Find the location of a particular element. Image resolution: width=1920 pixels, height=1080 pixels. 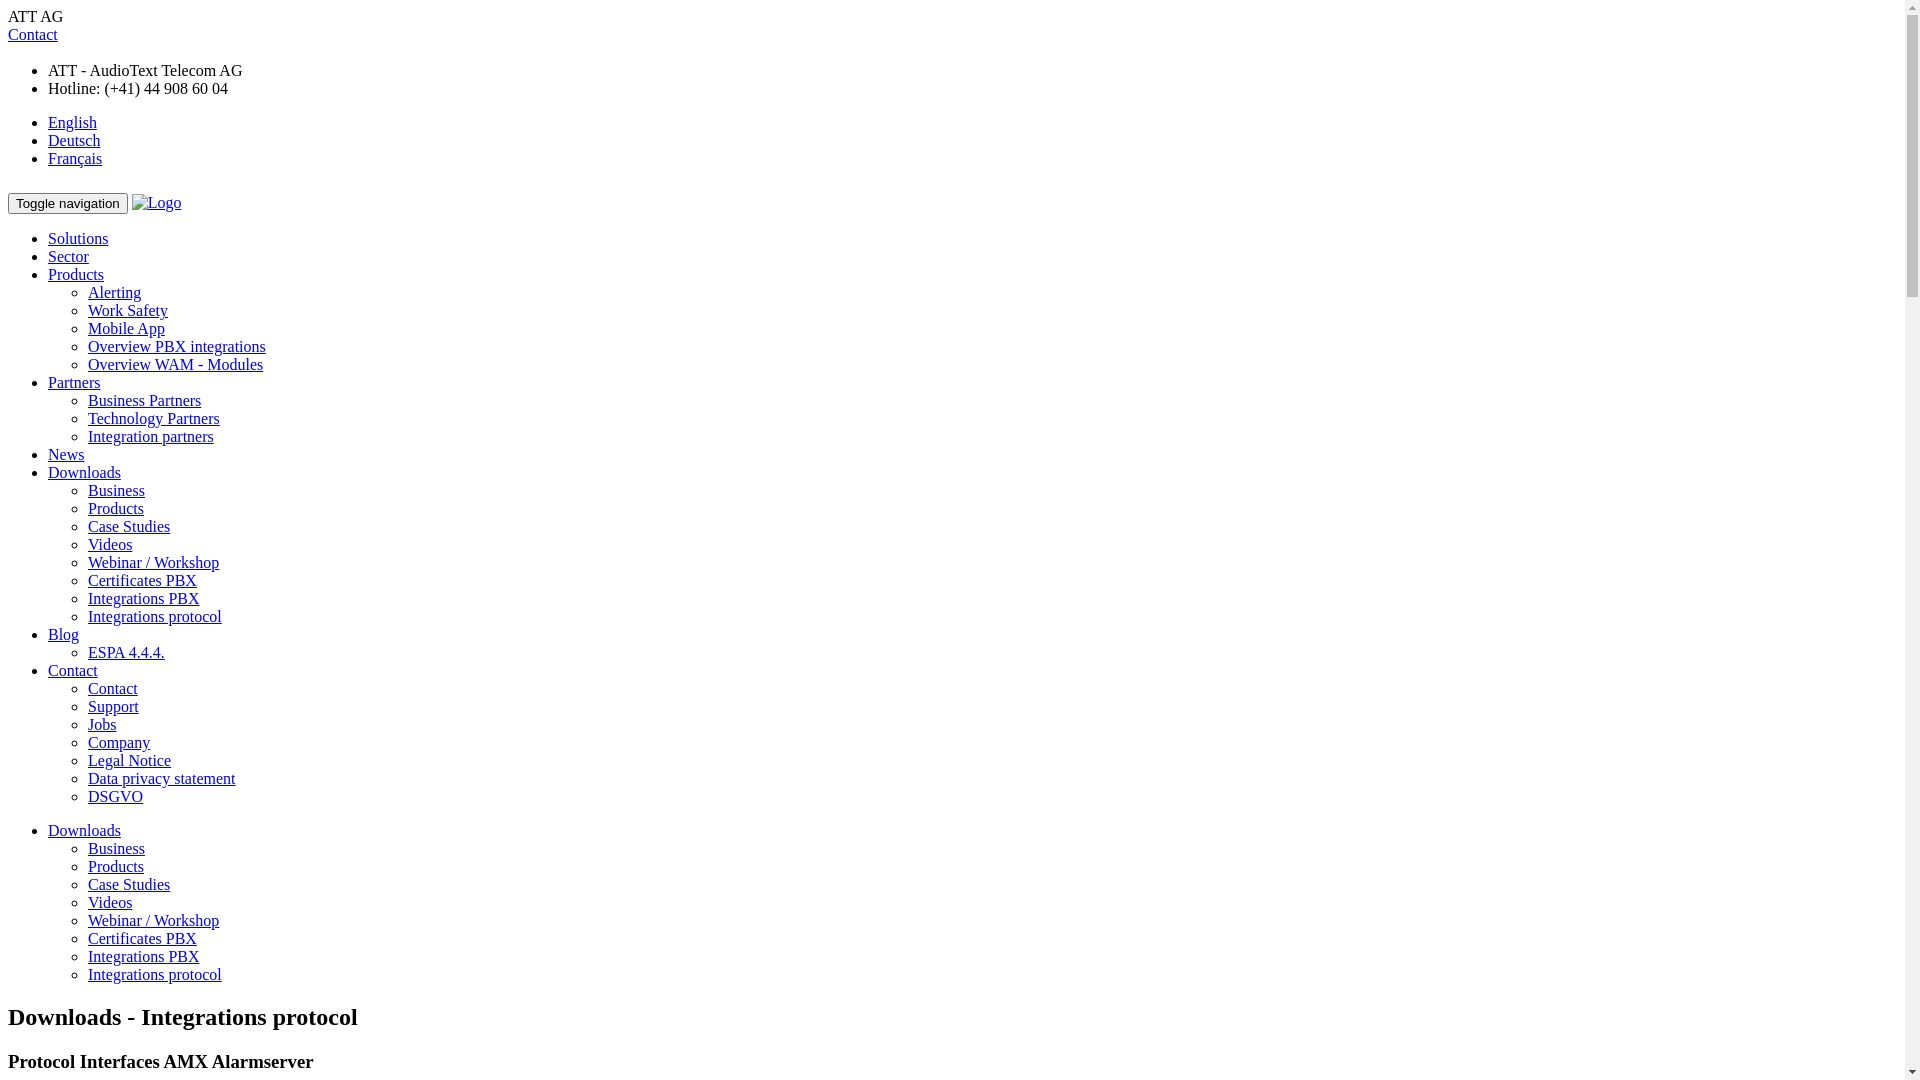

Business is located at coordinates (116, 848).